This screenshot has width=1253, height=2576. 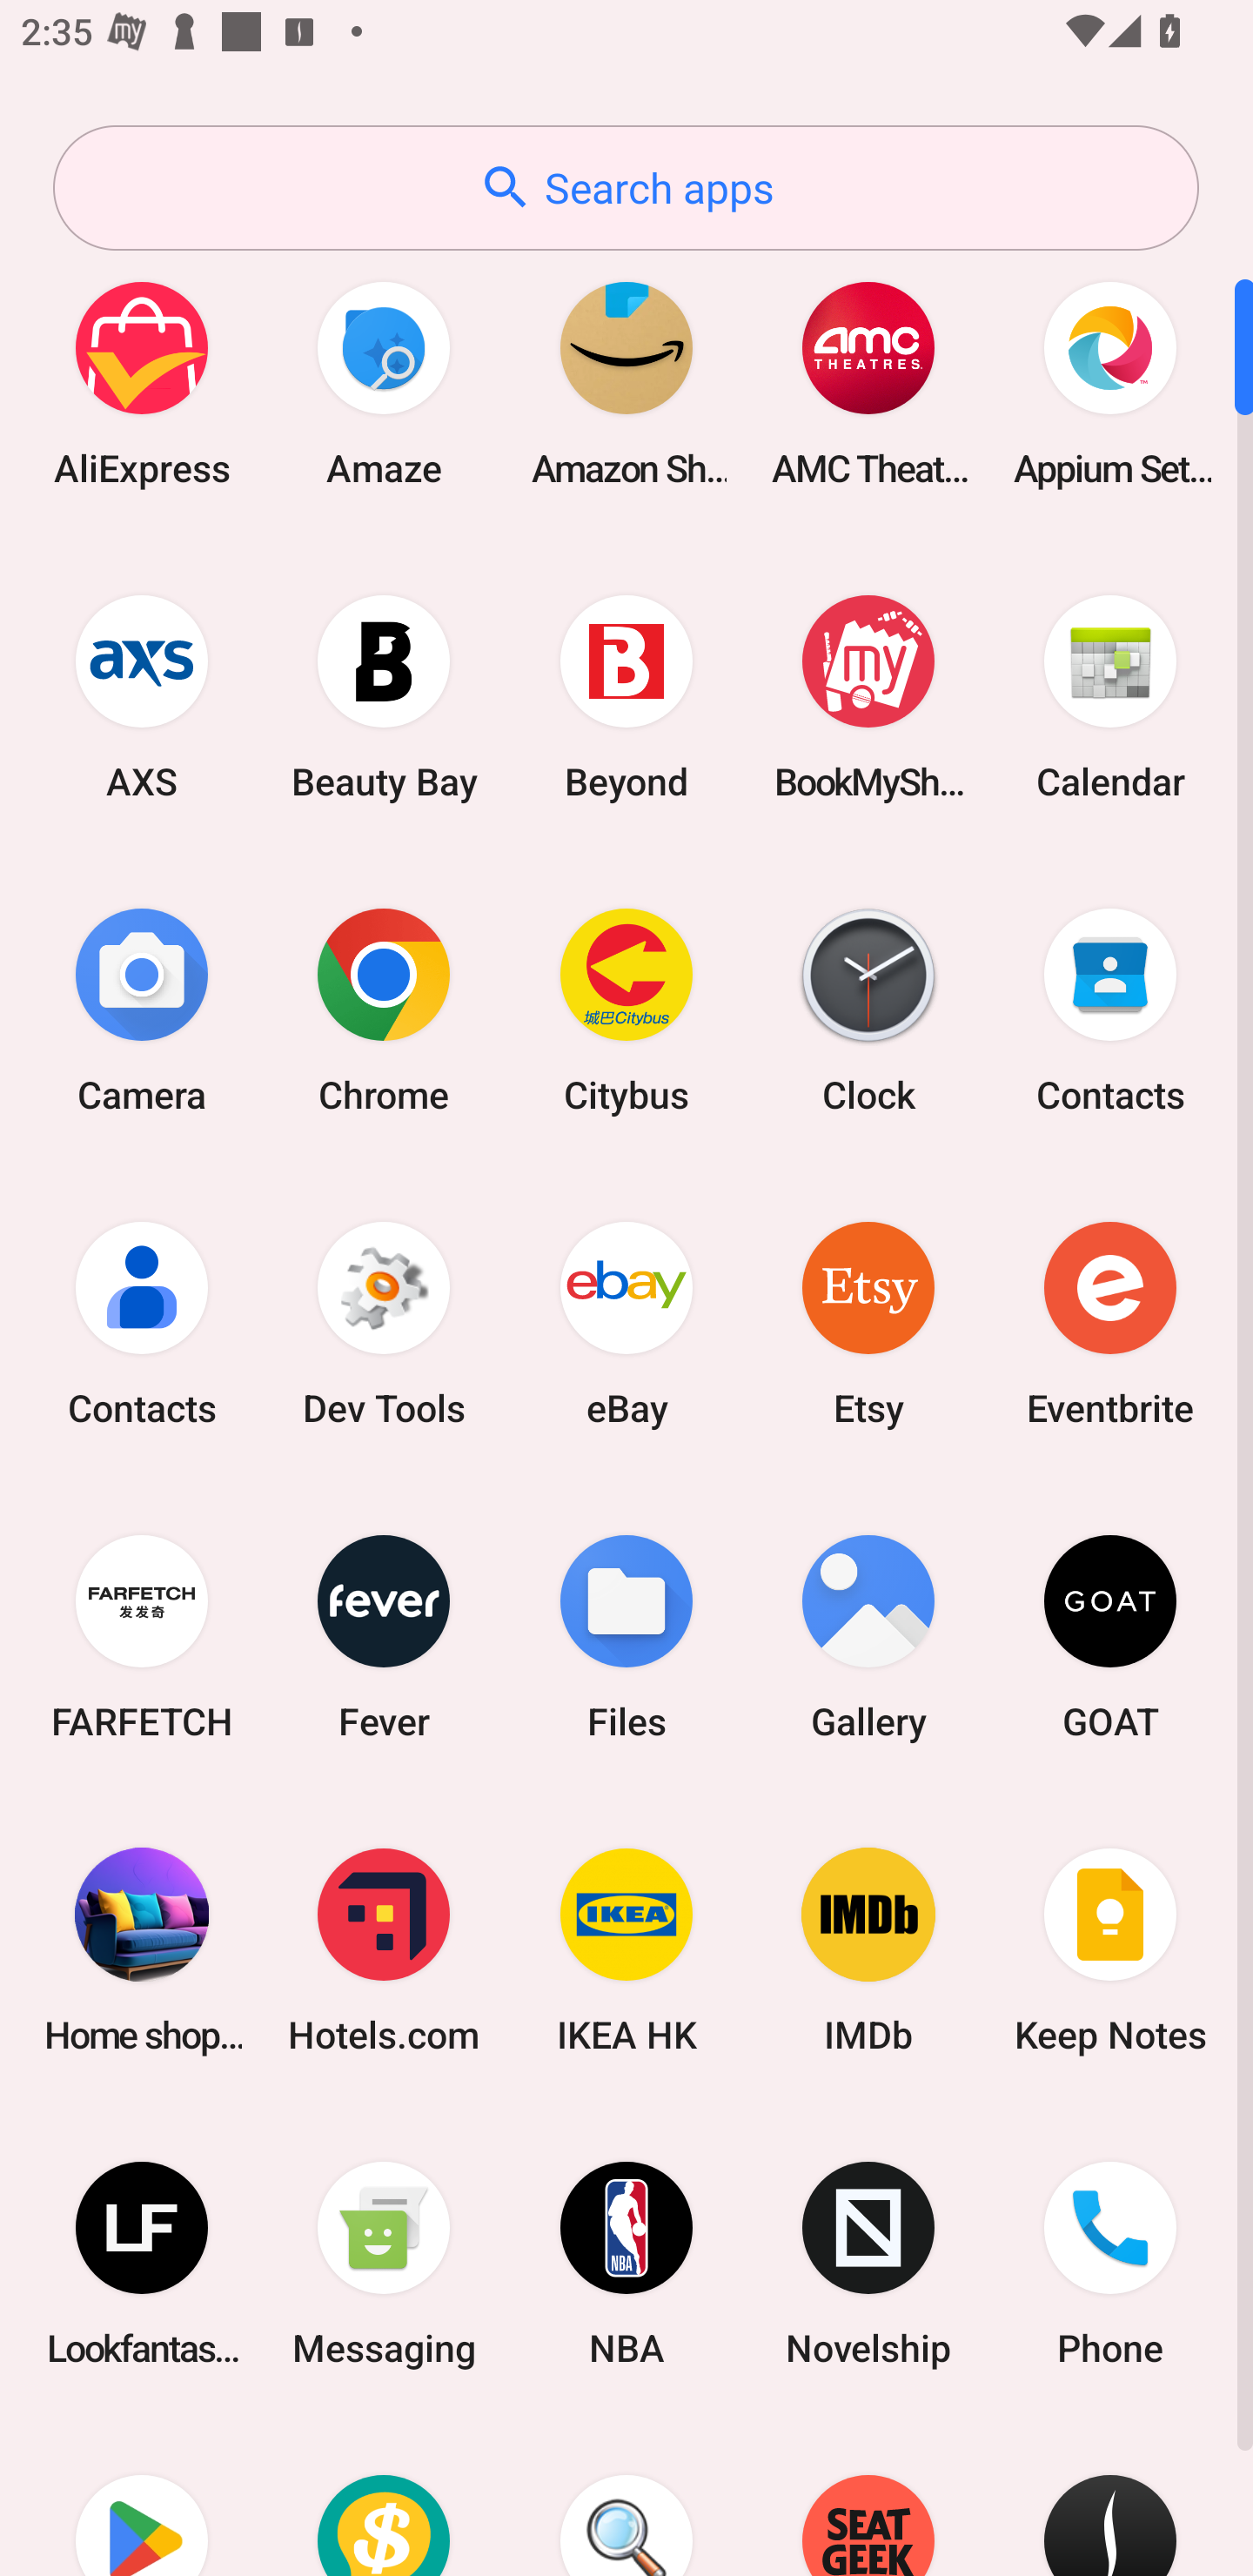 What do you see at coordinates (1110, 2264) in the screenshot?
I see `Phone` at bounding box center [1110, 2264].